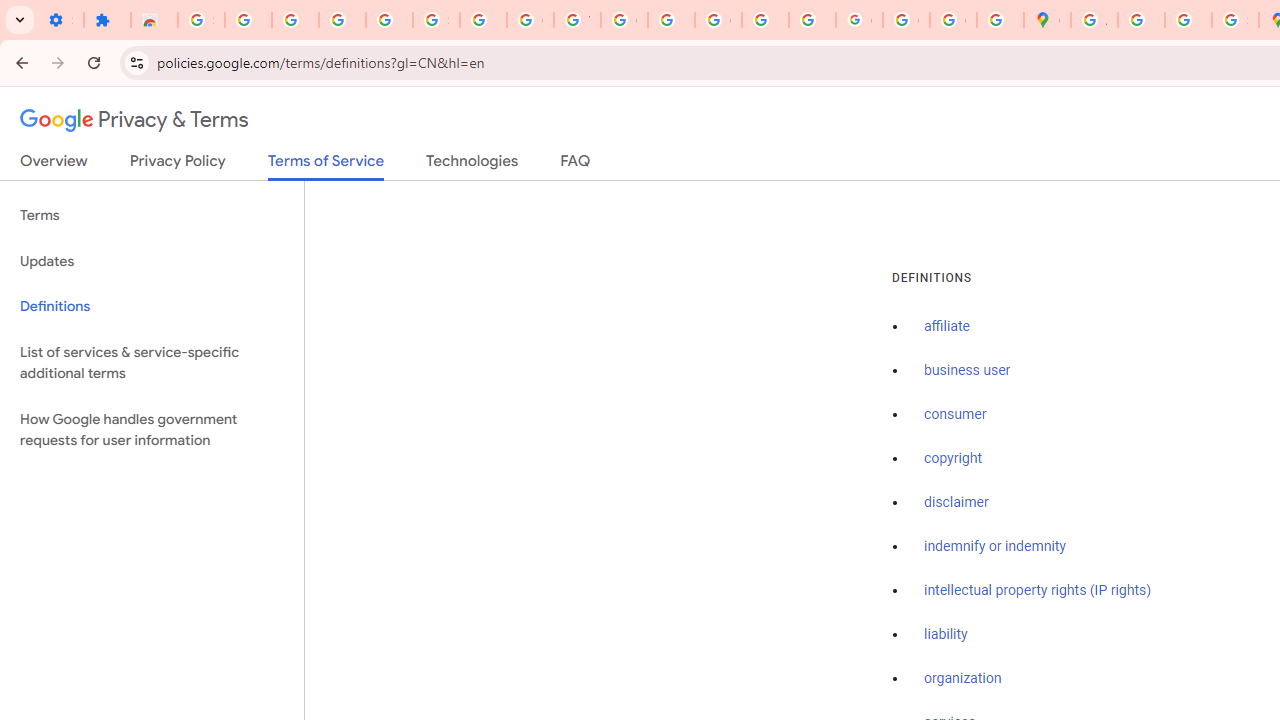 Image resolution: width=1280 pixels, height=720 pixels. What do you see at coordinates (968, 371) in the screenshot?
I see `business user` at bounding box center [968, 371].